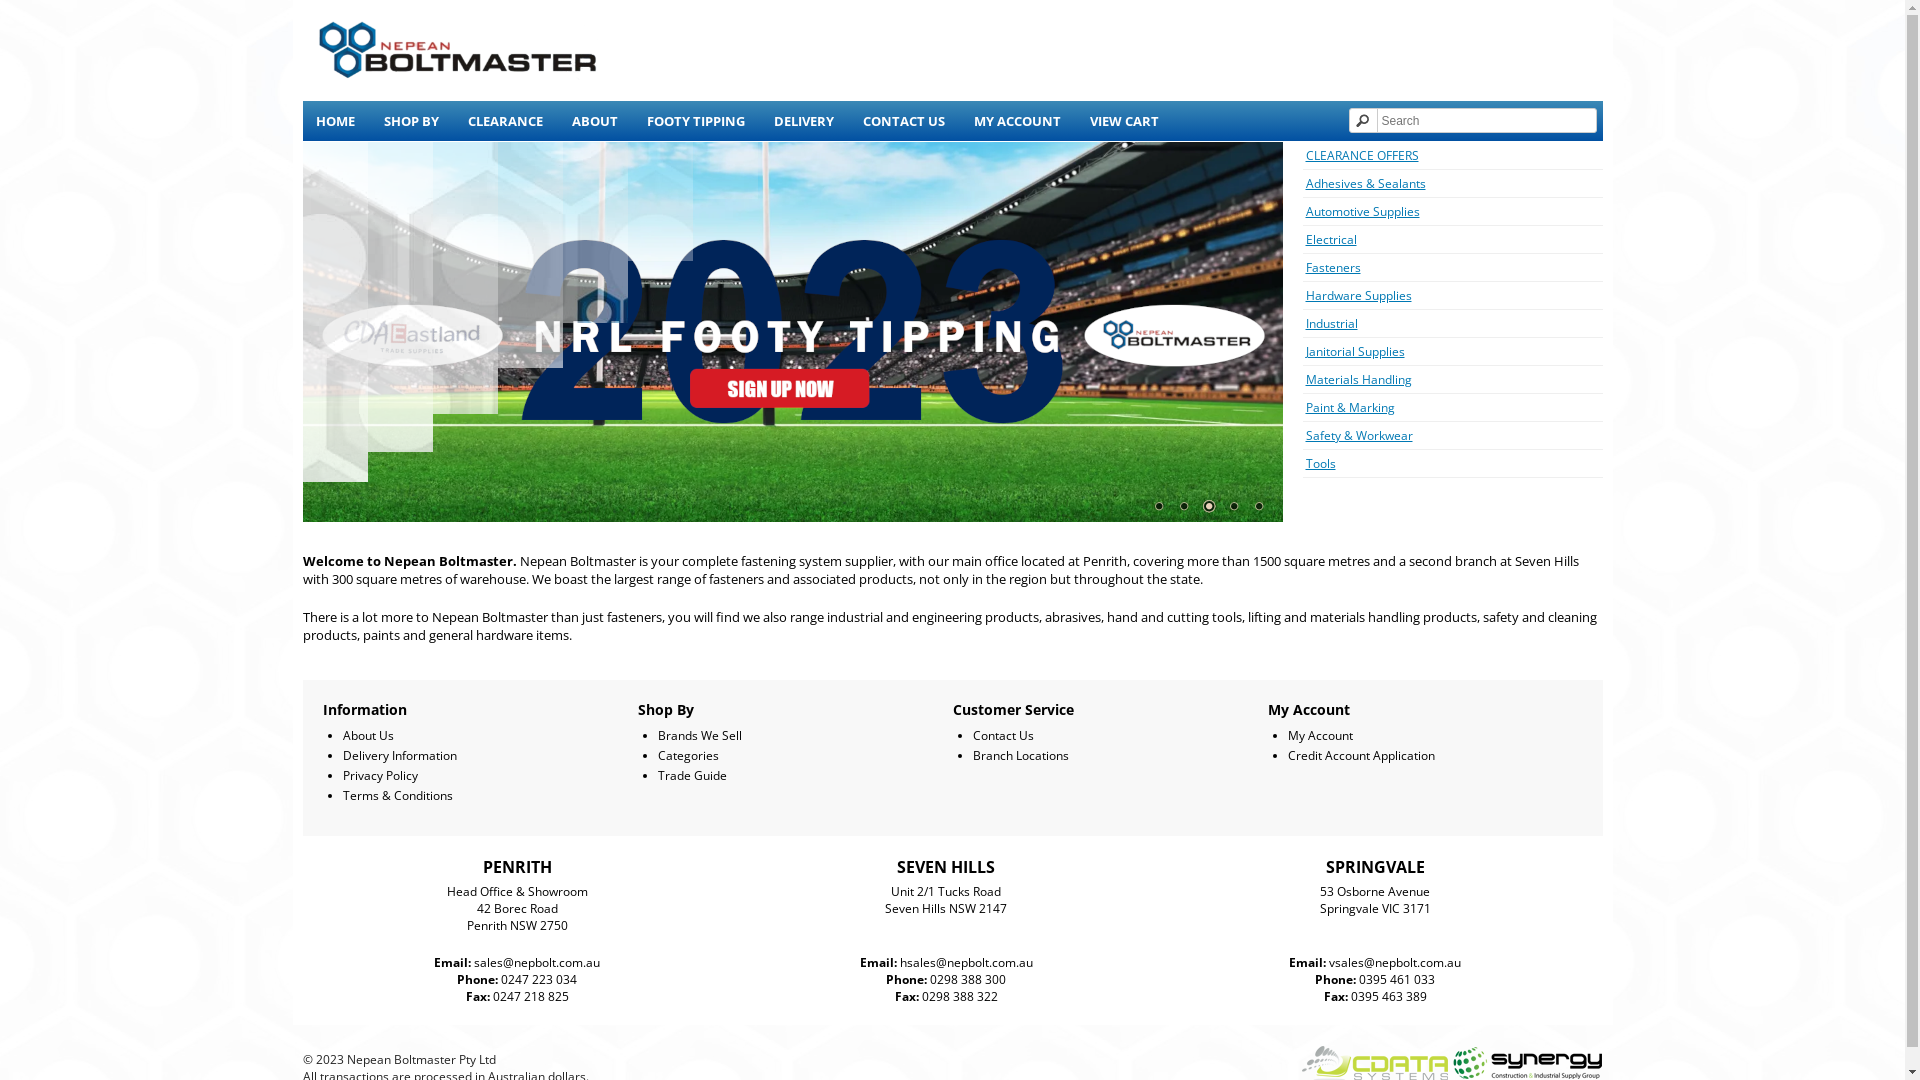 This screenshot has height=1080, width=1920. I want to click on Industrial, so click(1332, 324).